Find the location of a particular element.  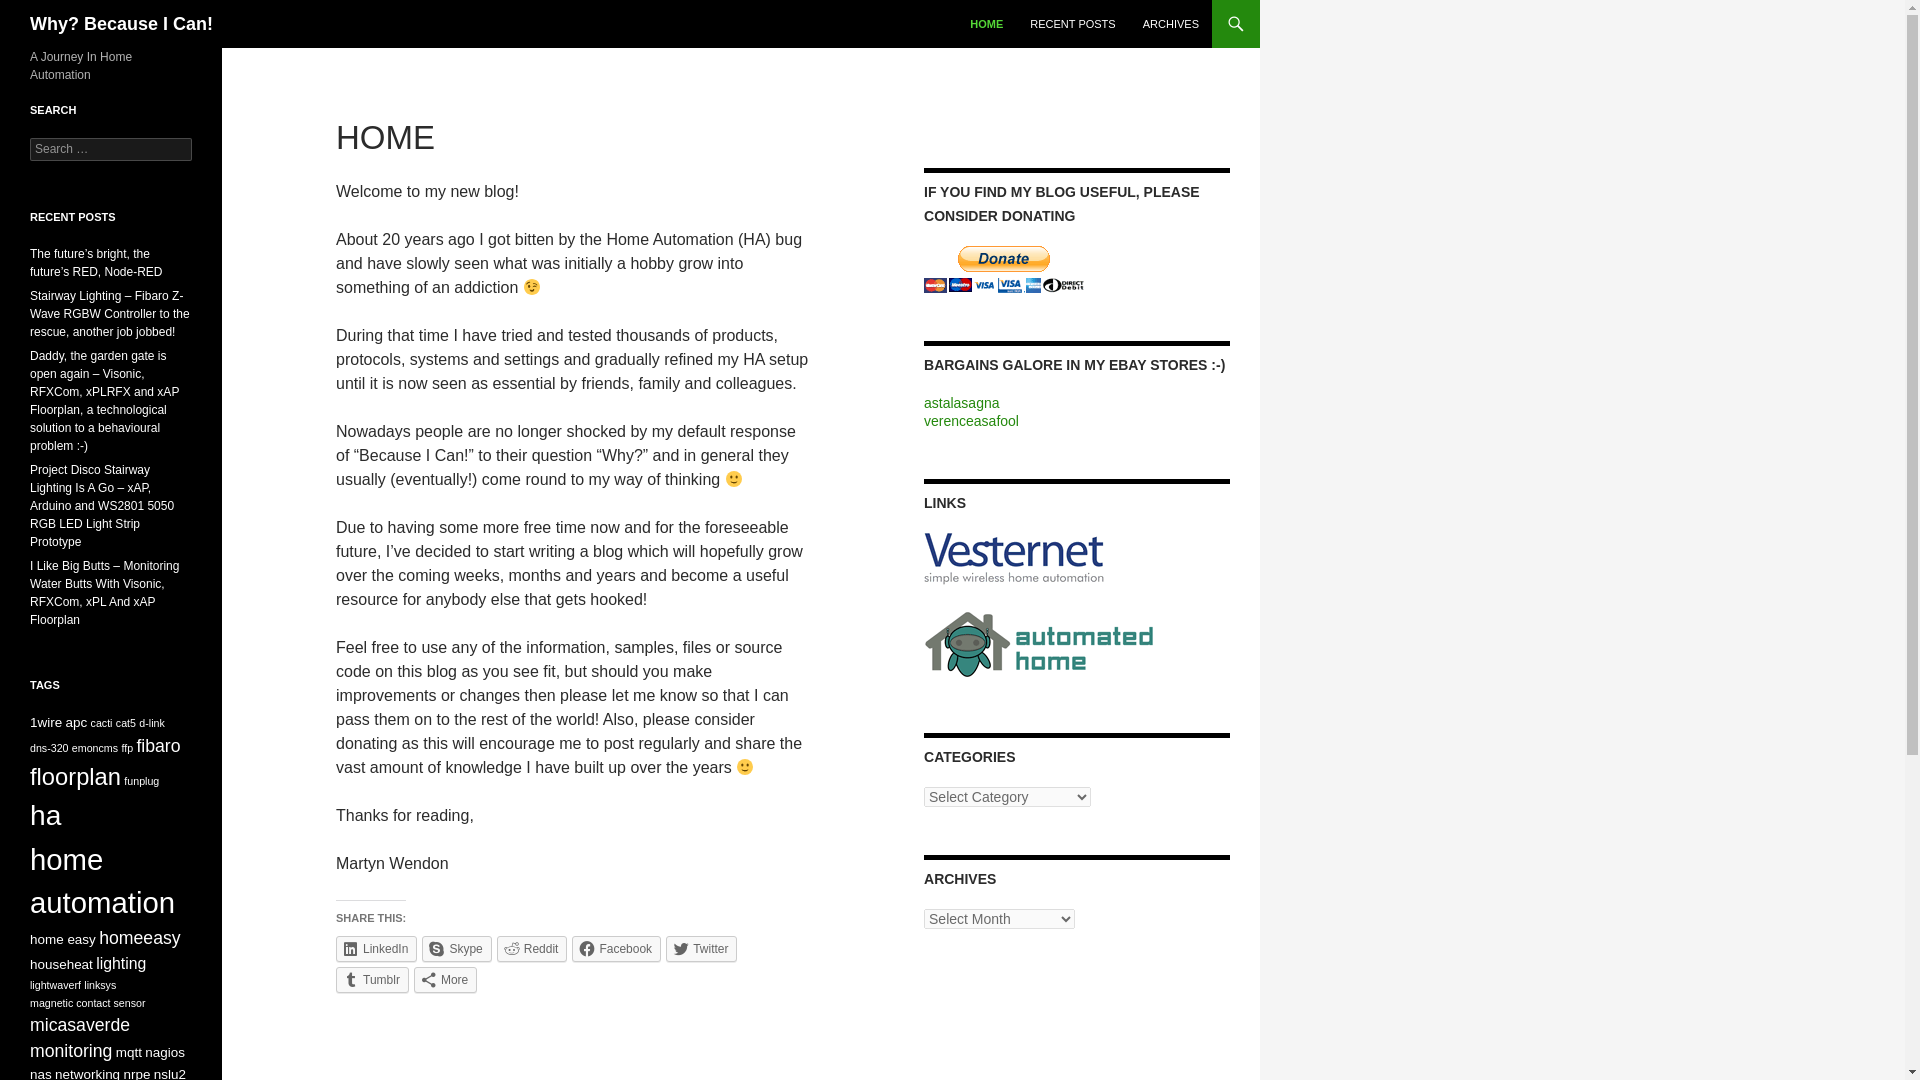

Donate if you find my blog useful! is located at coordinates (1004, 268).